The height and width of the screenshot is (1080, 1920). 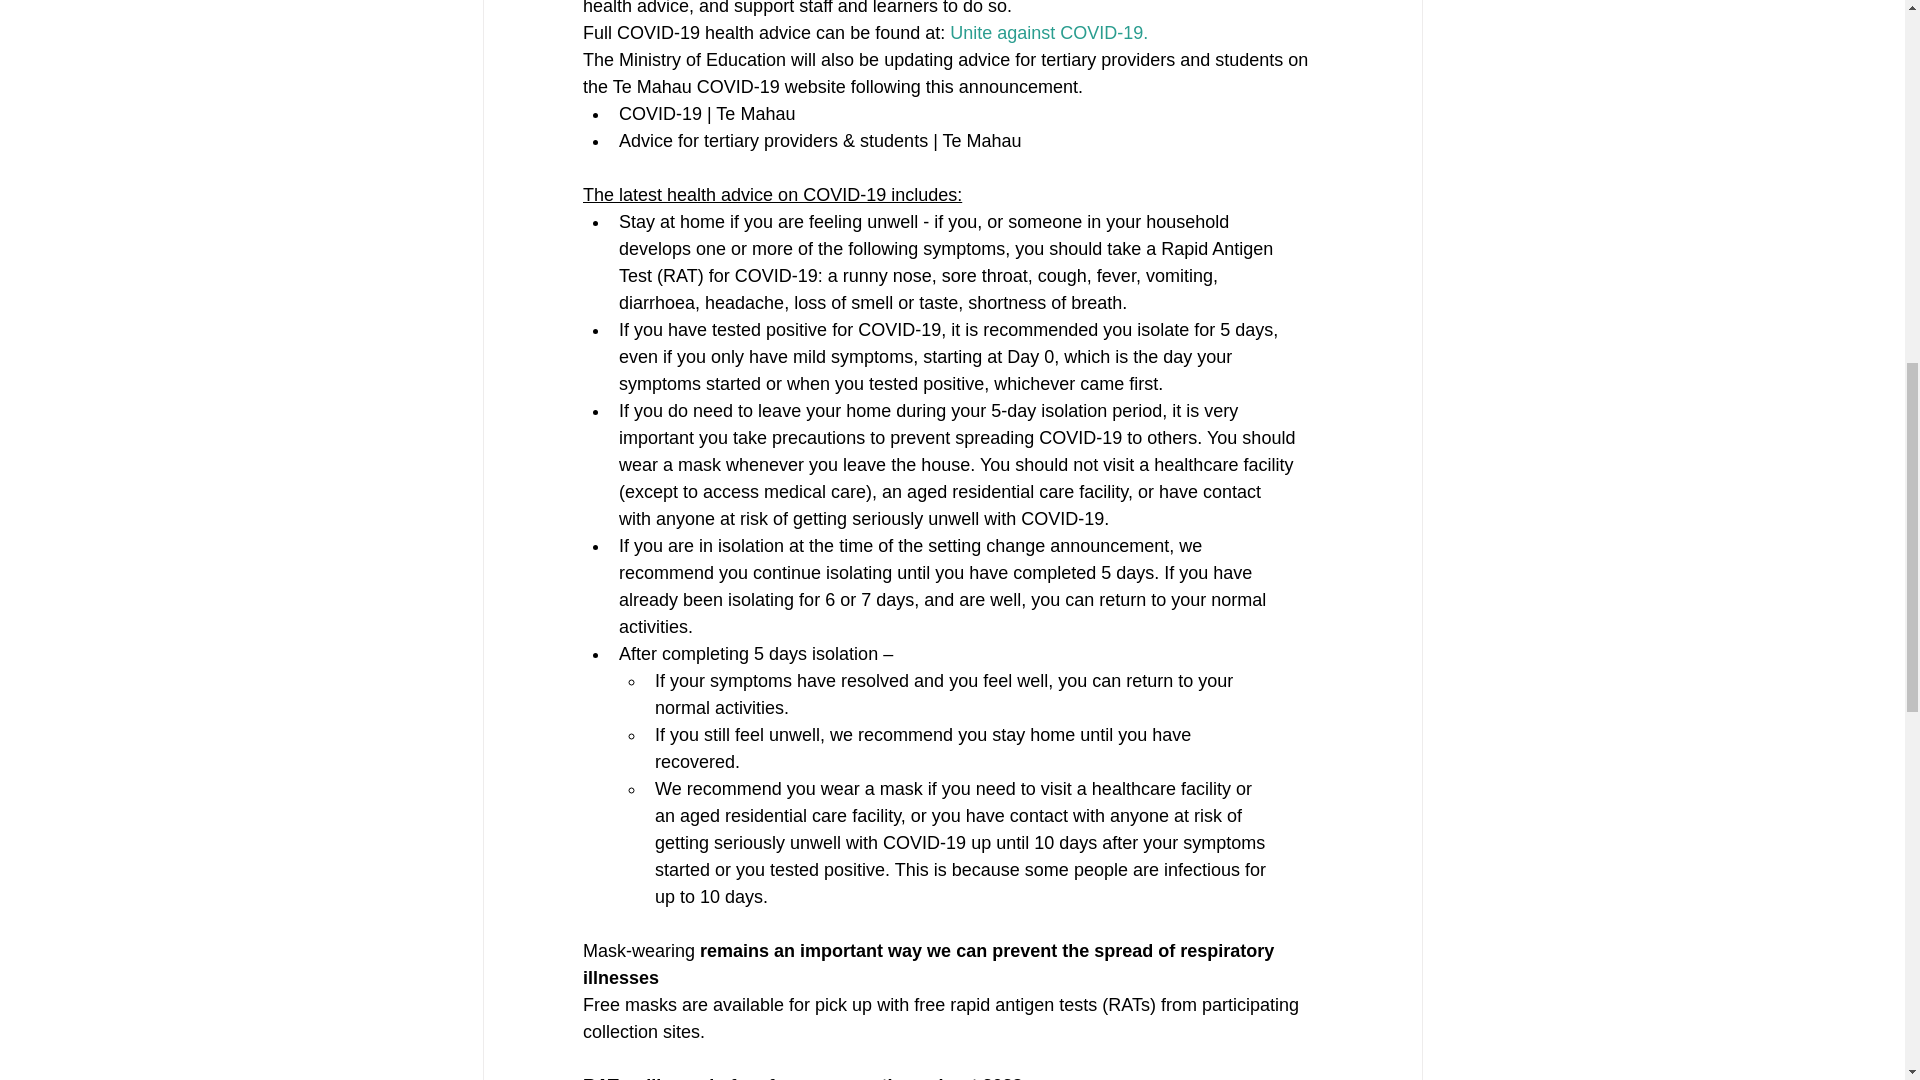 I want to click on Unite against COVID-19., so click(x=1049, y=32).